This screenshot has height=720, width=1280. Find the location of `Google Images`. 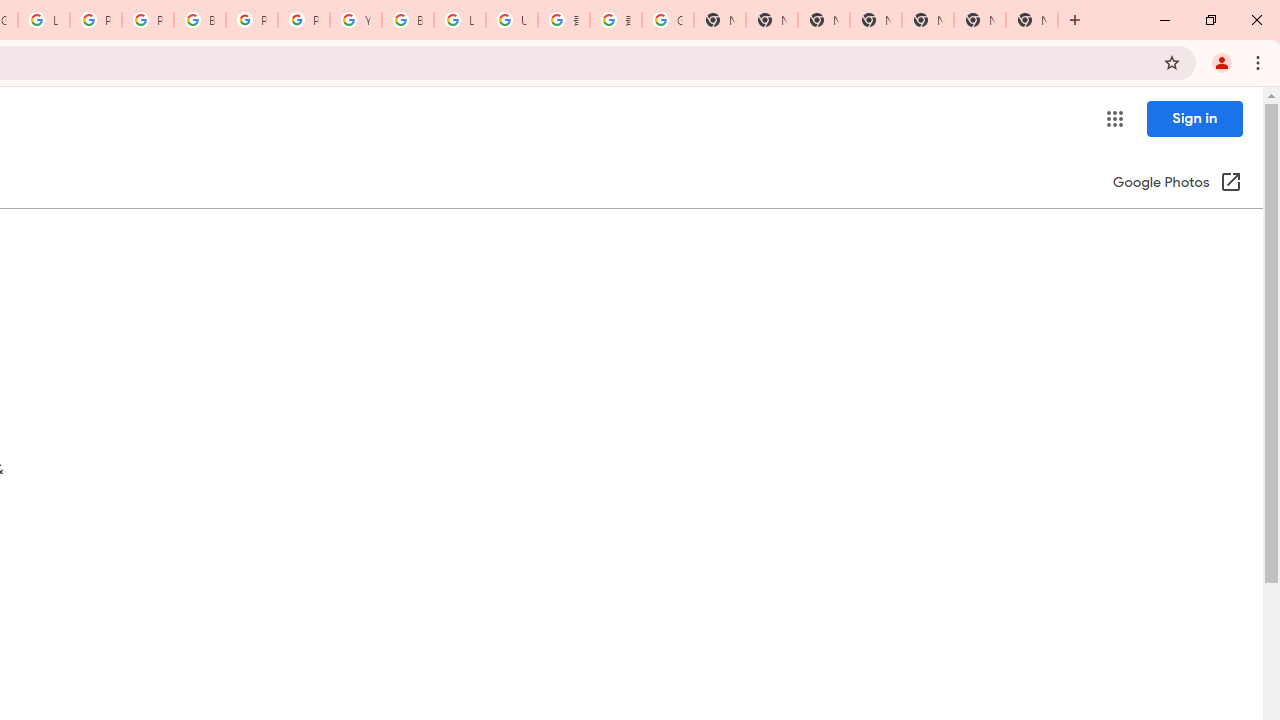

Google Images is located at coordinates (668, 20).